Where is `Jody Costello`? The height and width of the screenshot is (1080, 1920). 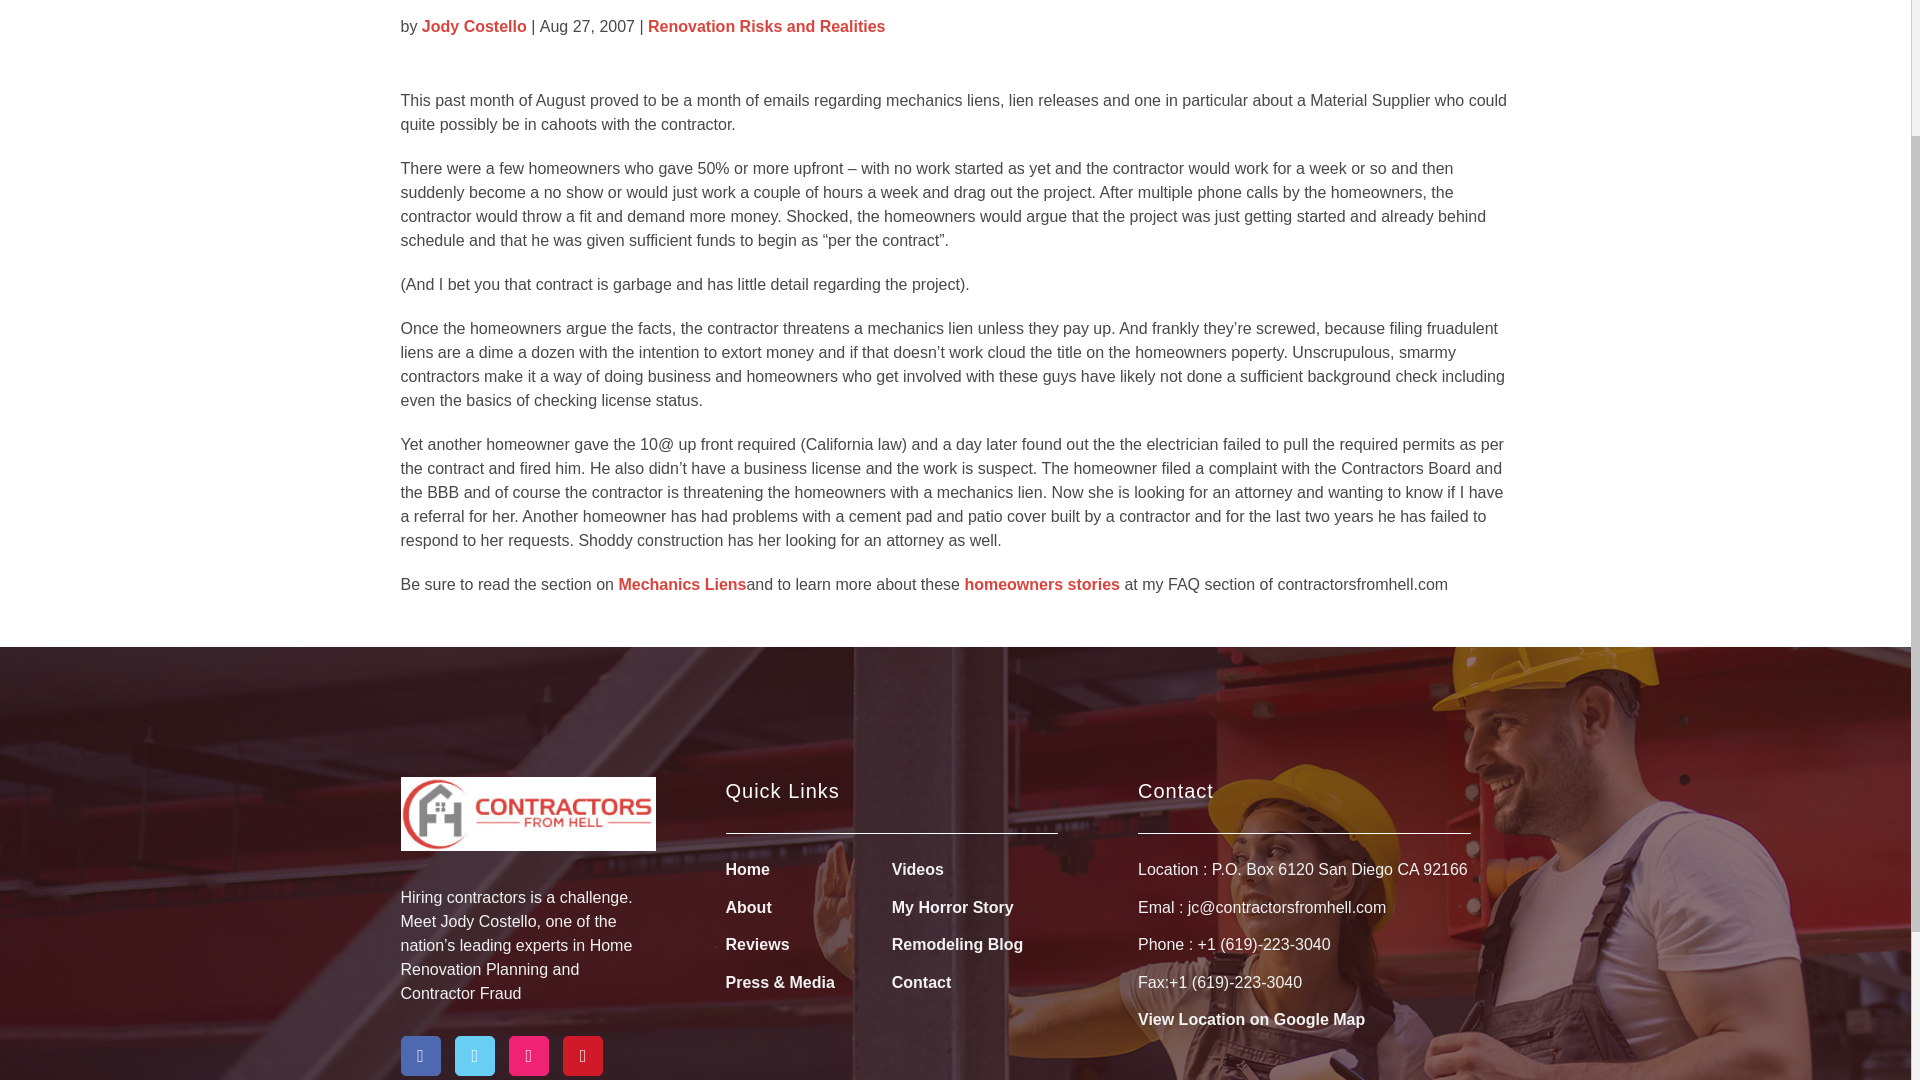
Jody Costello is located at coordinates (474, 26).